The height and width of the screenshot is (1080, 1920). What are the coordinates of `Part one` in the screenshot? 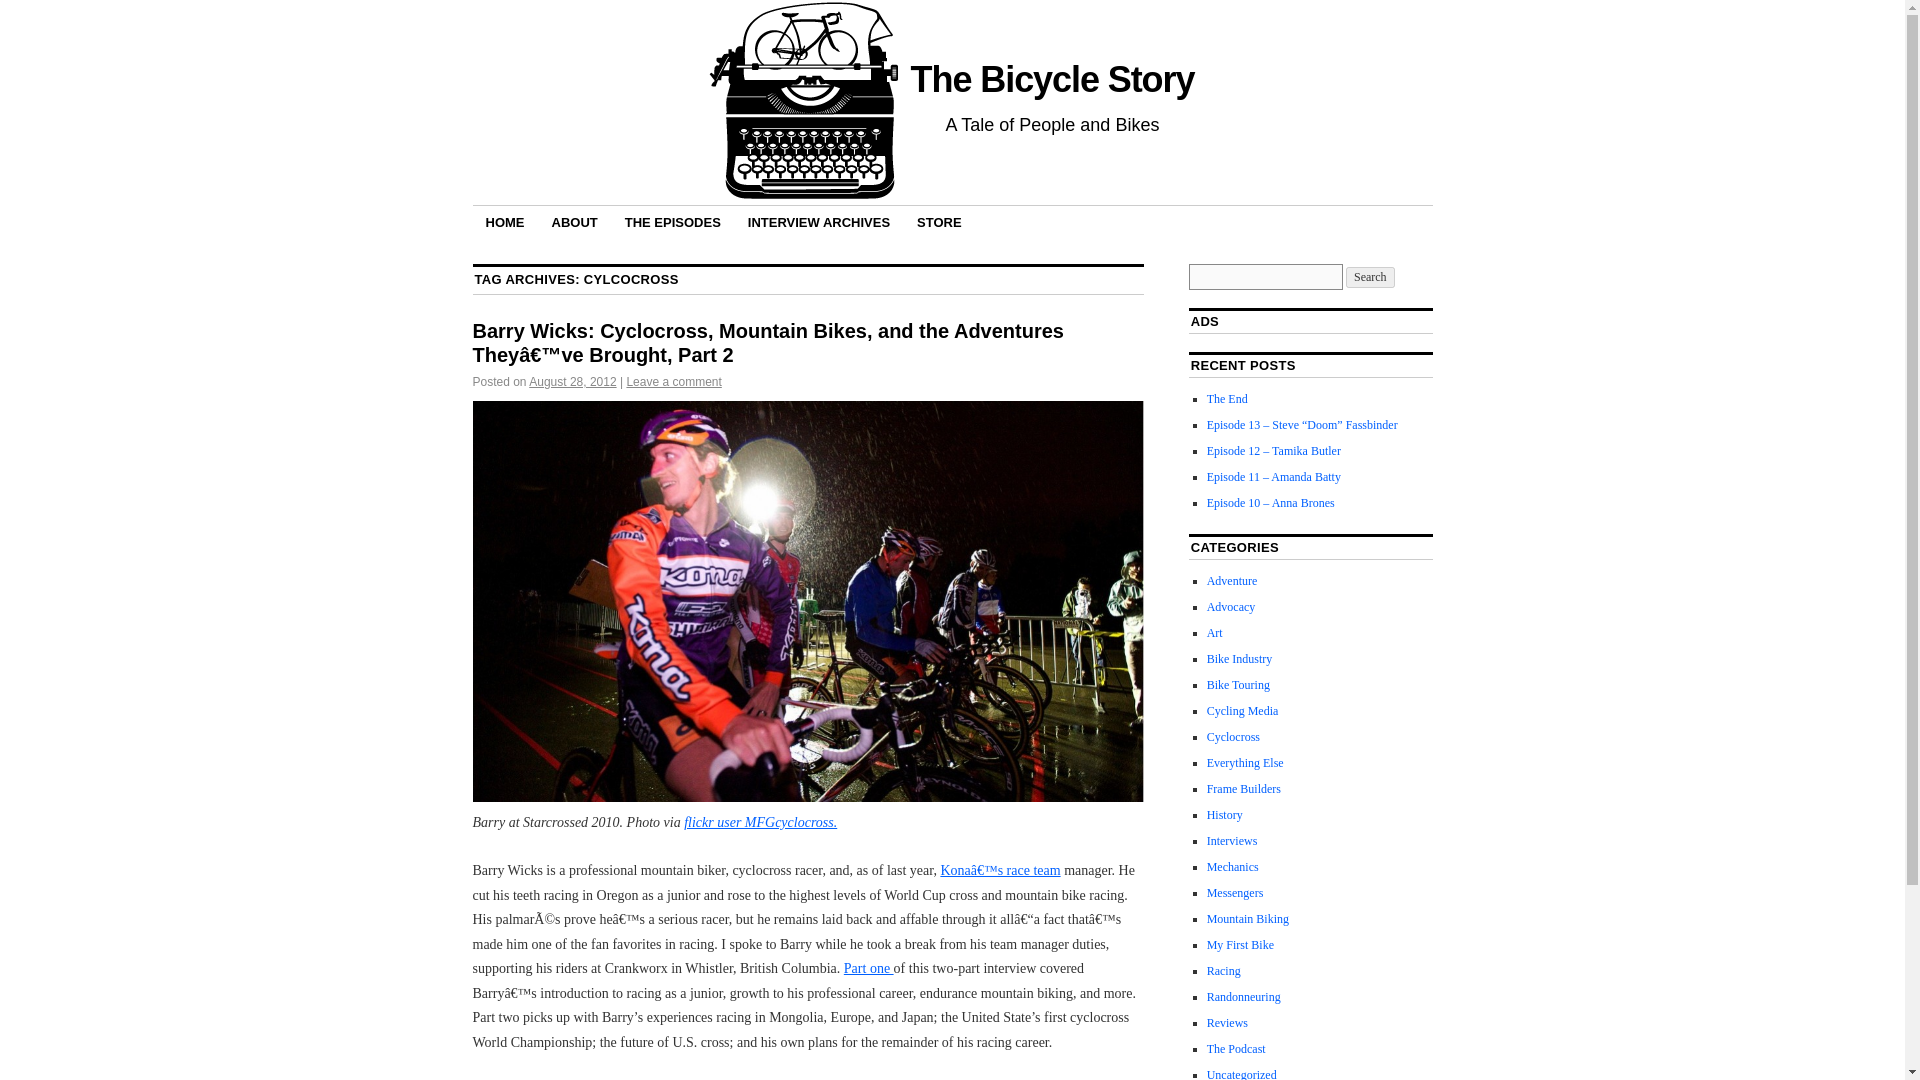 It's located at (869, 968).